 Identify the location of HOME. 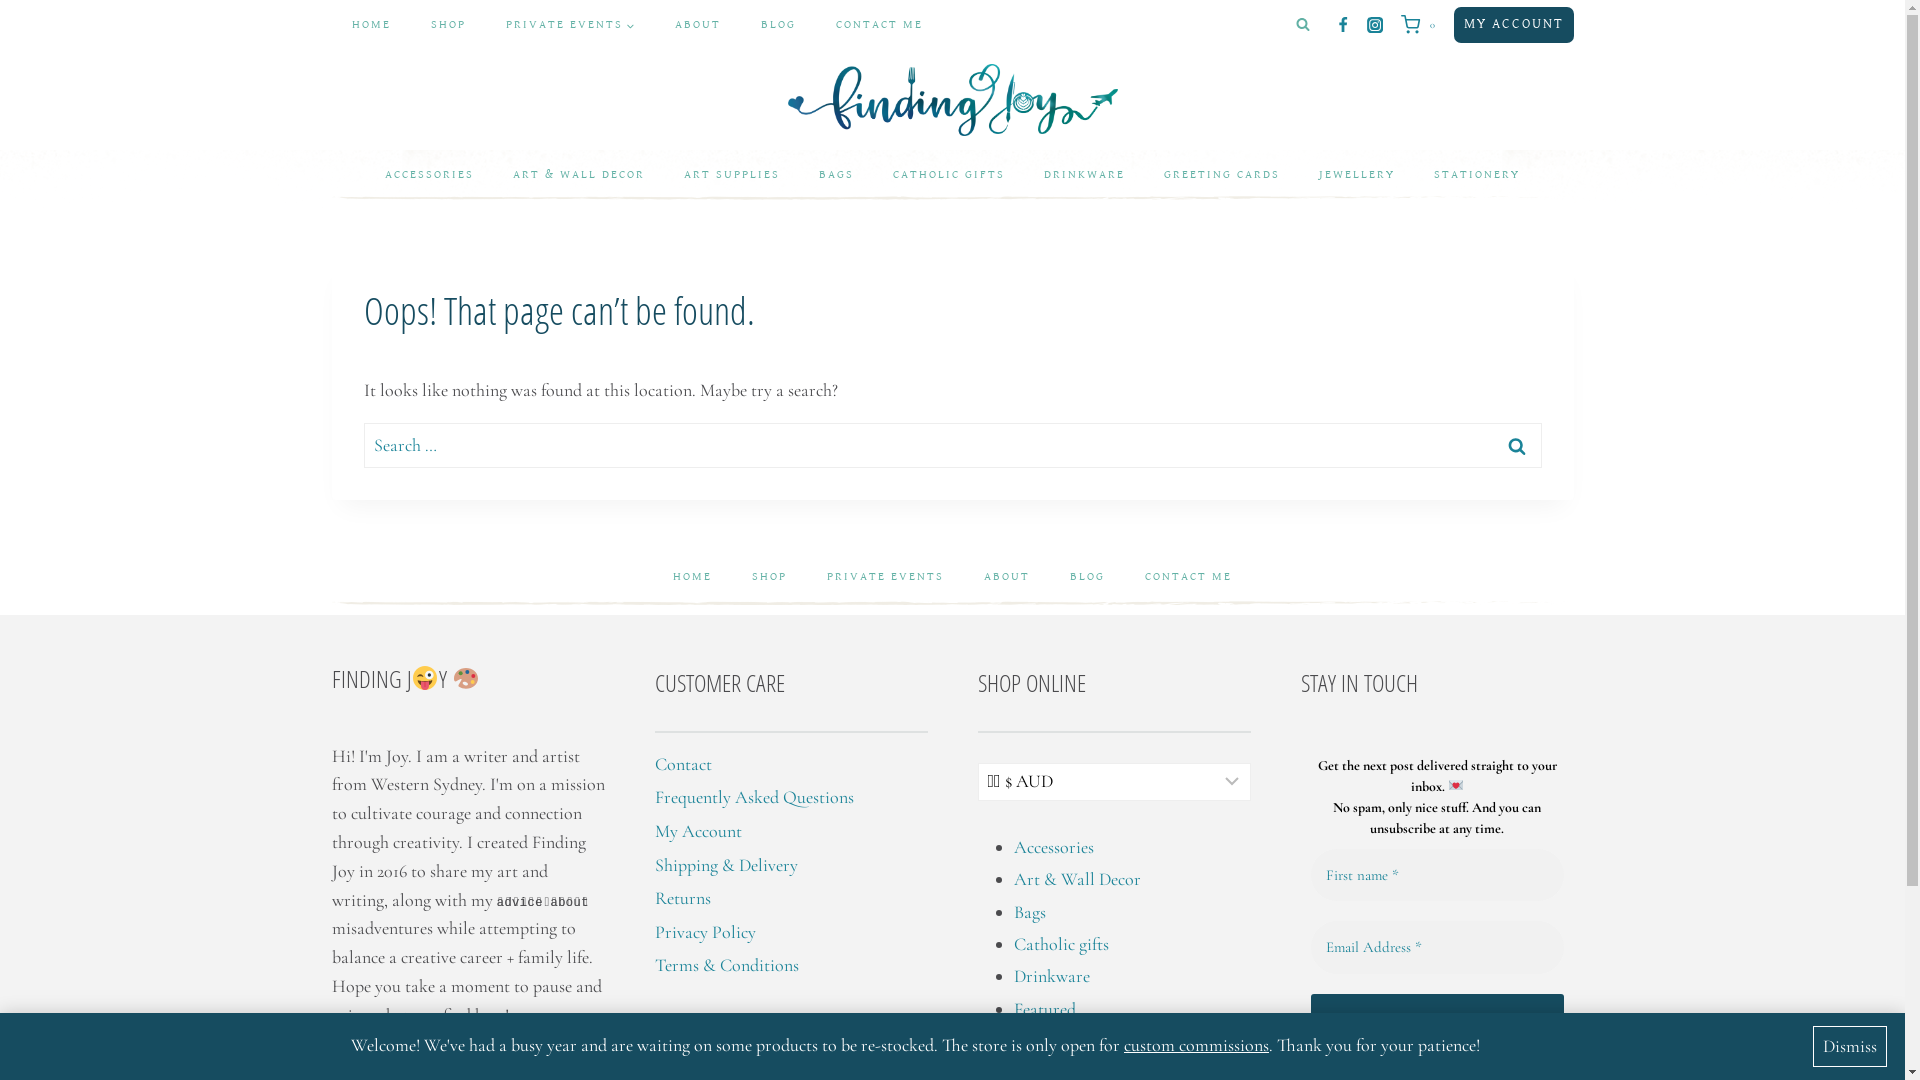
(692, 576).